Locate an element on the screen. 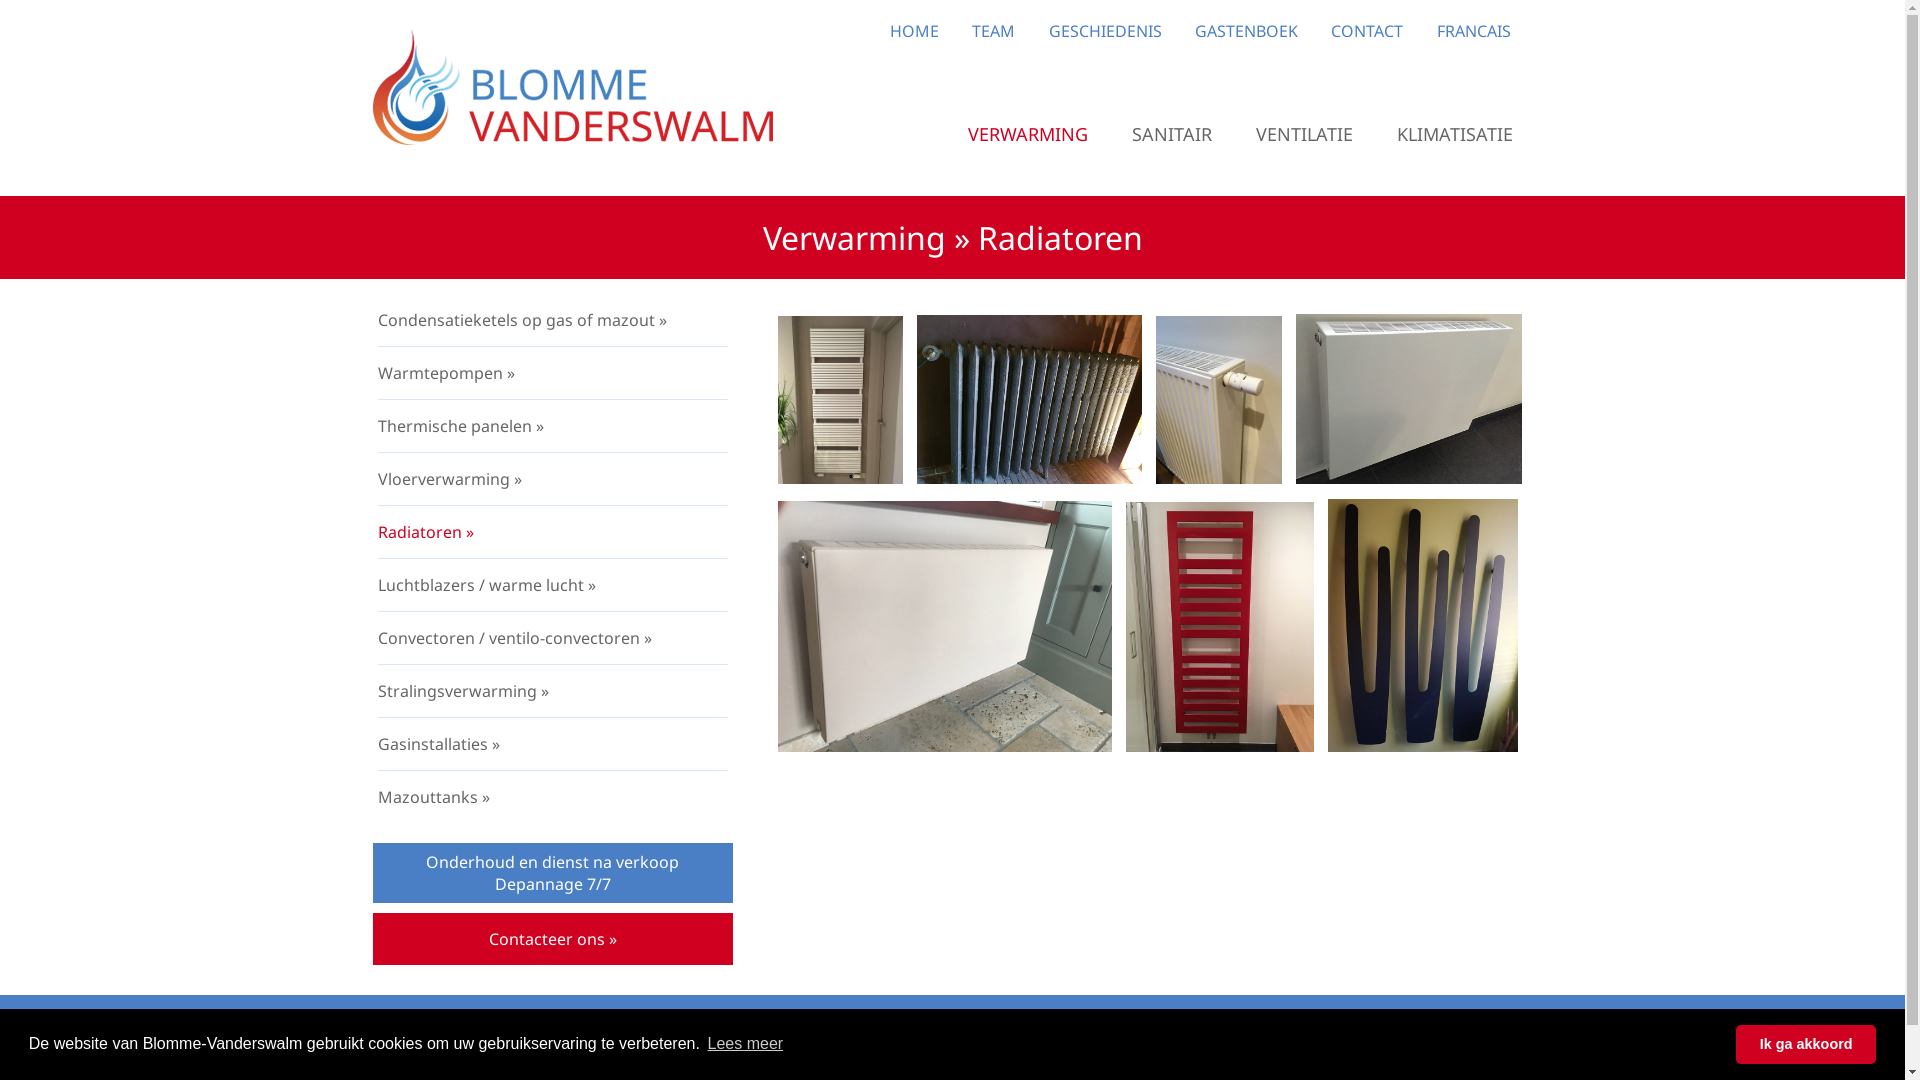 This screenshot has width=1920, height=1080. Radiatoren is located at coordinates (1220, 746).